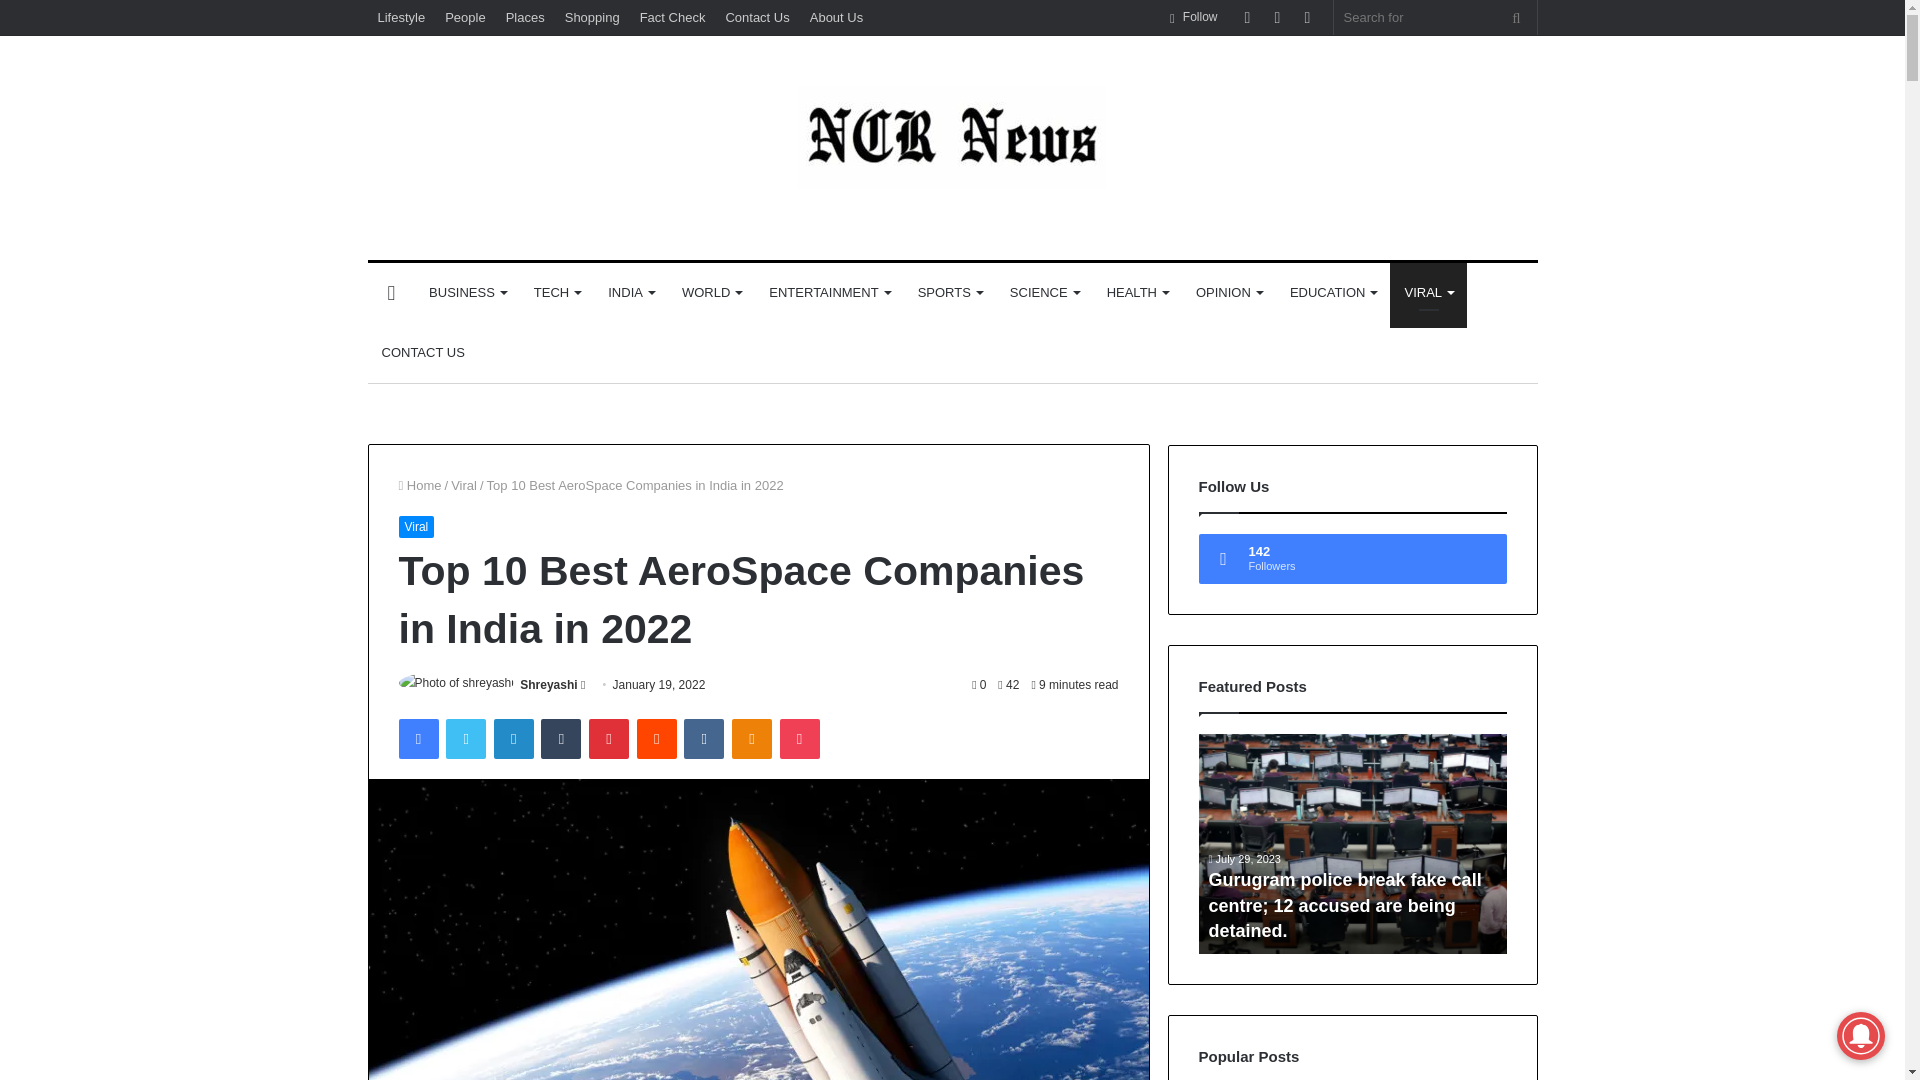 Image resolution: width=1920 pixels, height=1080 pixels. What do you see at coordinates (756, 17) in the screenshot?
I see `Contact Us` at bounding box center [756, 17].